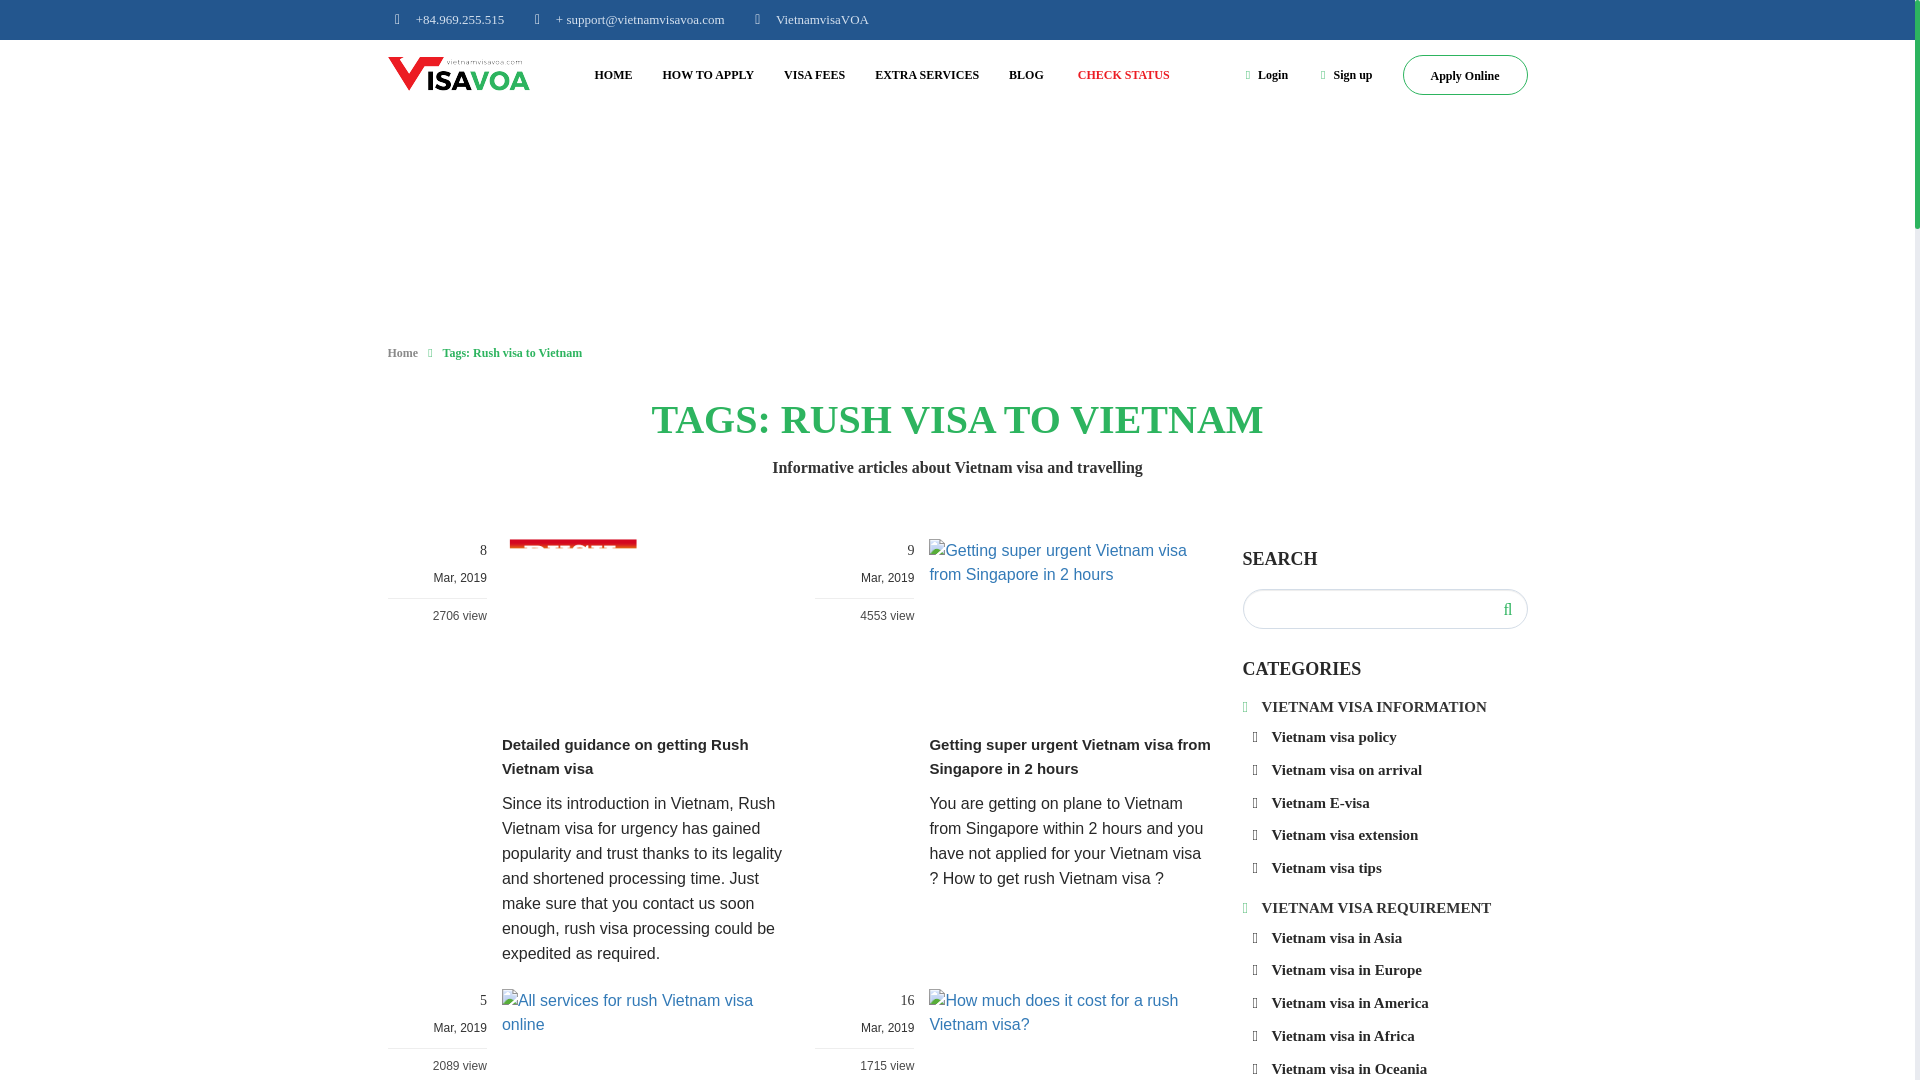 Image resolution: width=1920 pixels, height=1080 pixels. What do you see at coordinates (1026, 74) in the screenshot?
I see `Blog` at bounding box center [1026, 74].